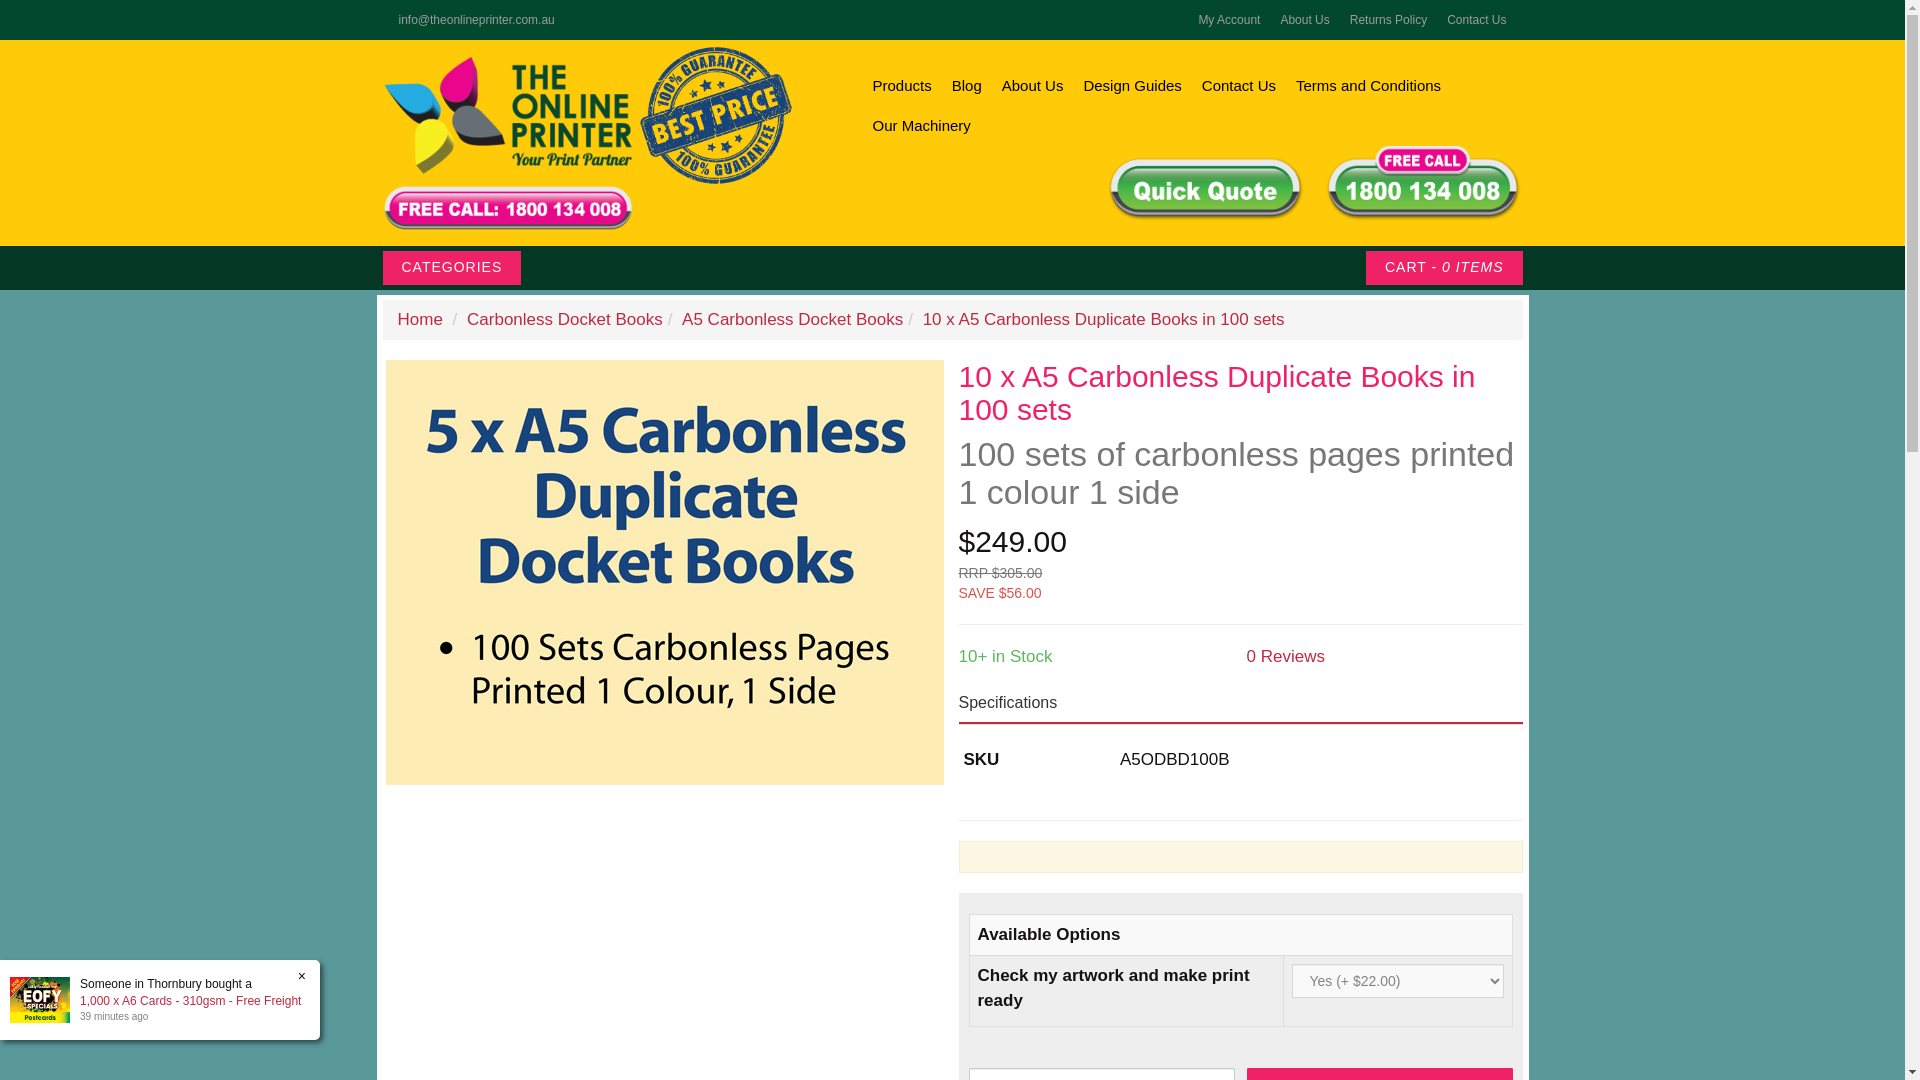 The width and height of the screenshot is (1920, 1080). What do you see at coordinates (901, 85) in the screenshot?
I see `Products` at bounding box center [901, 85].